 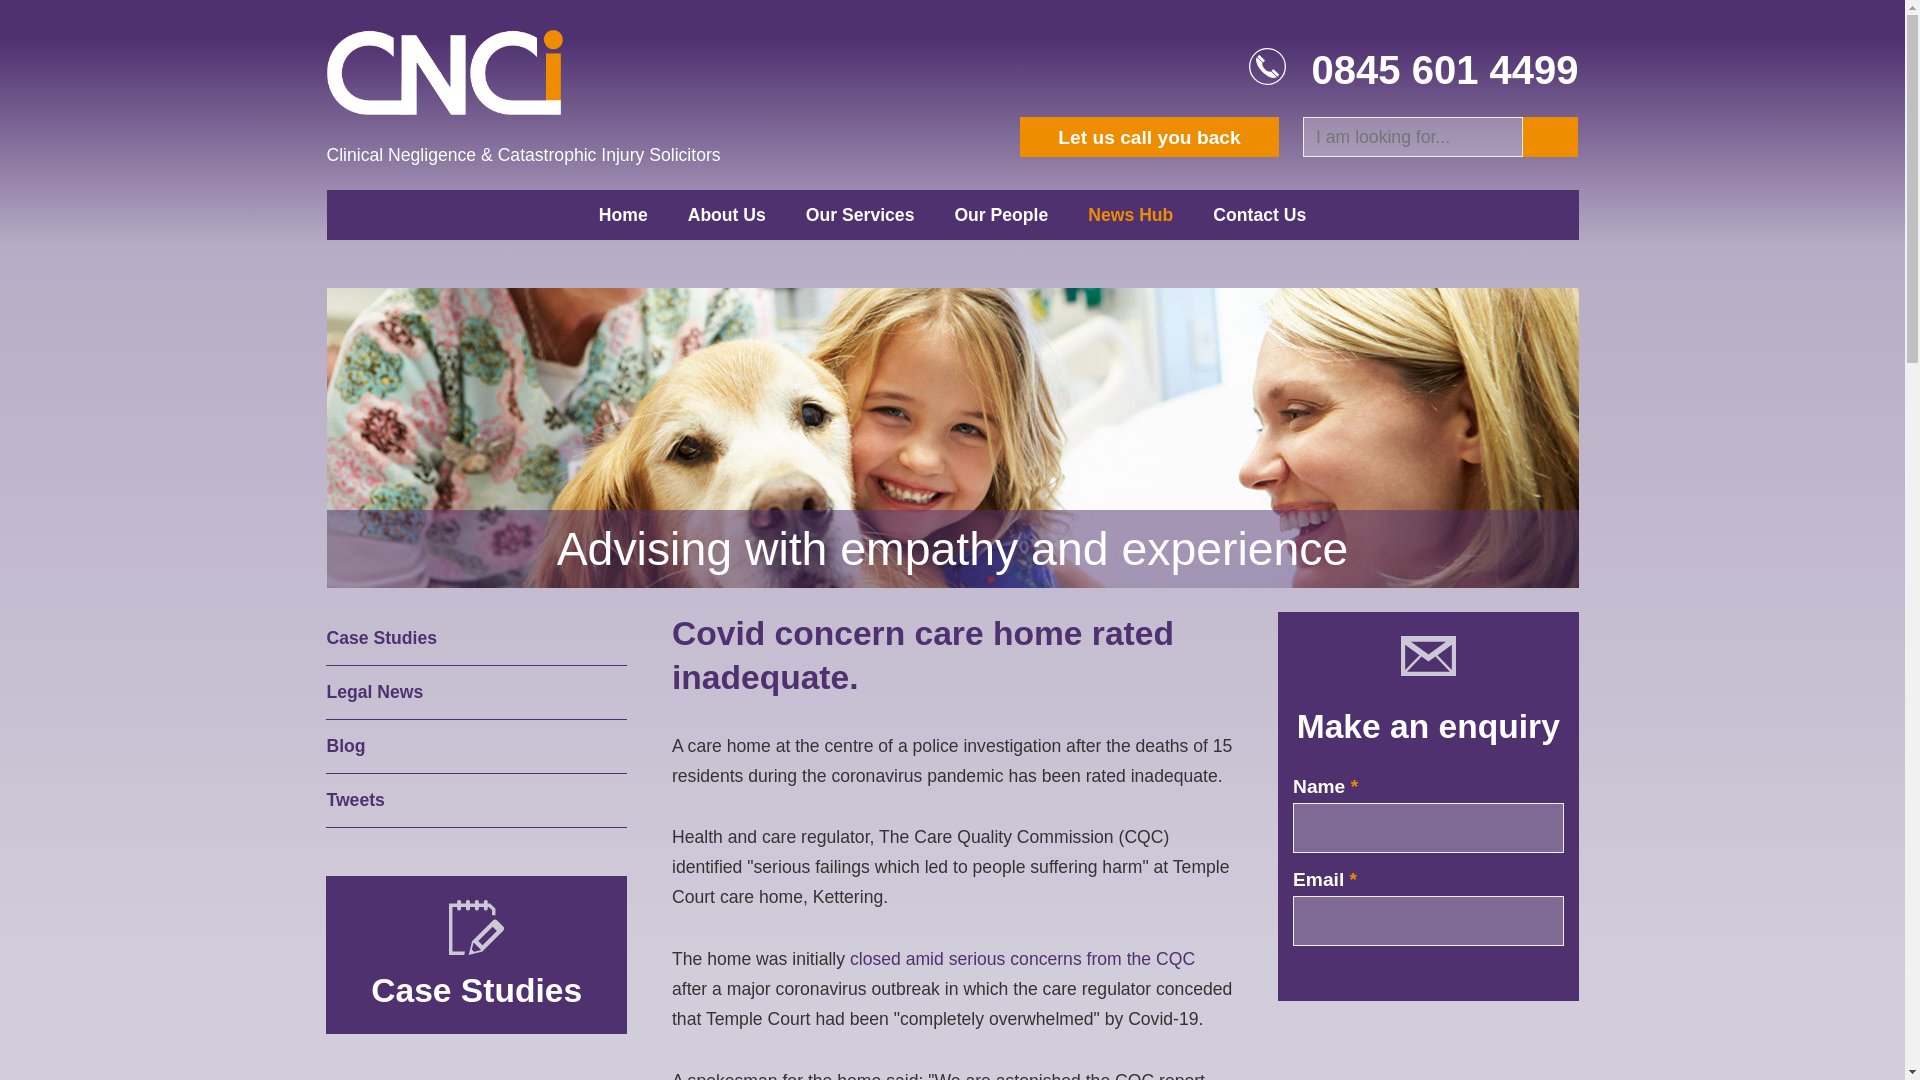 What do you see at coordinates (860, 214) in the screenshot?
I see `Our Services` at bounding box center [860, 214].